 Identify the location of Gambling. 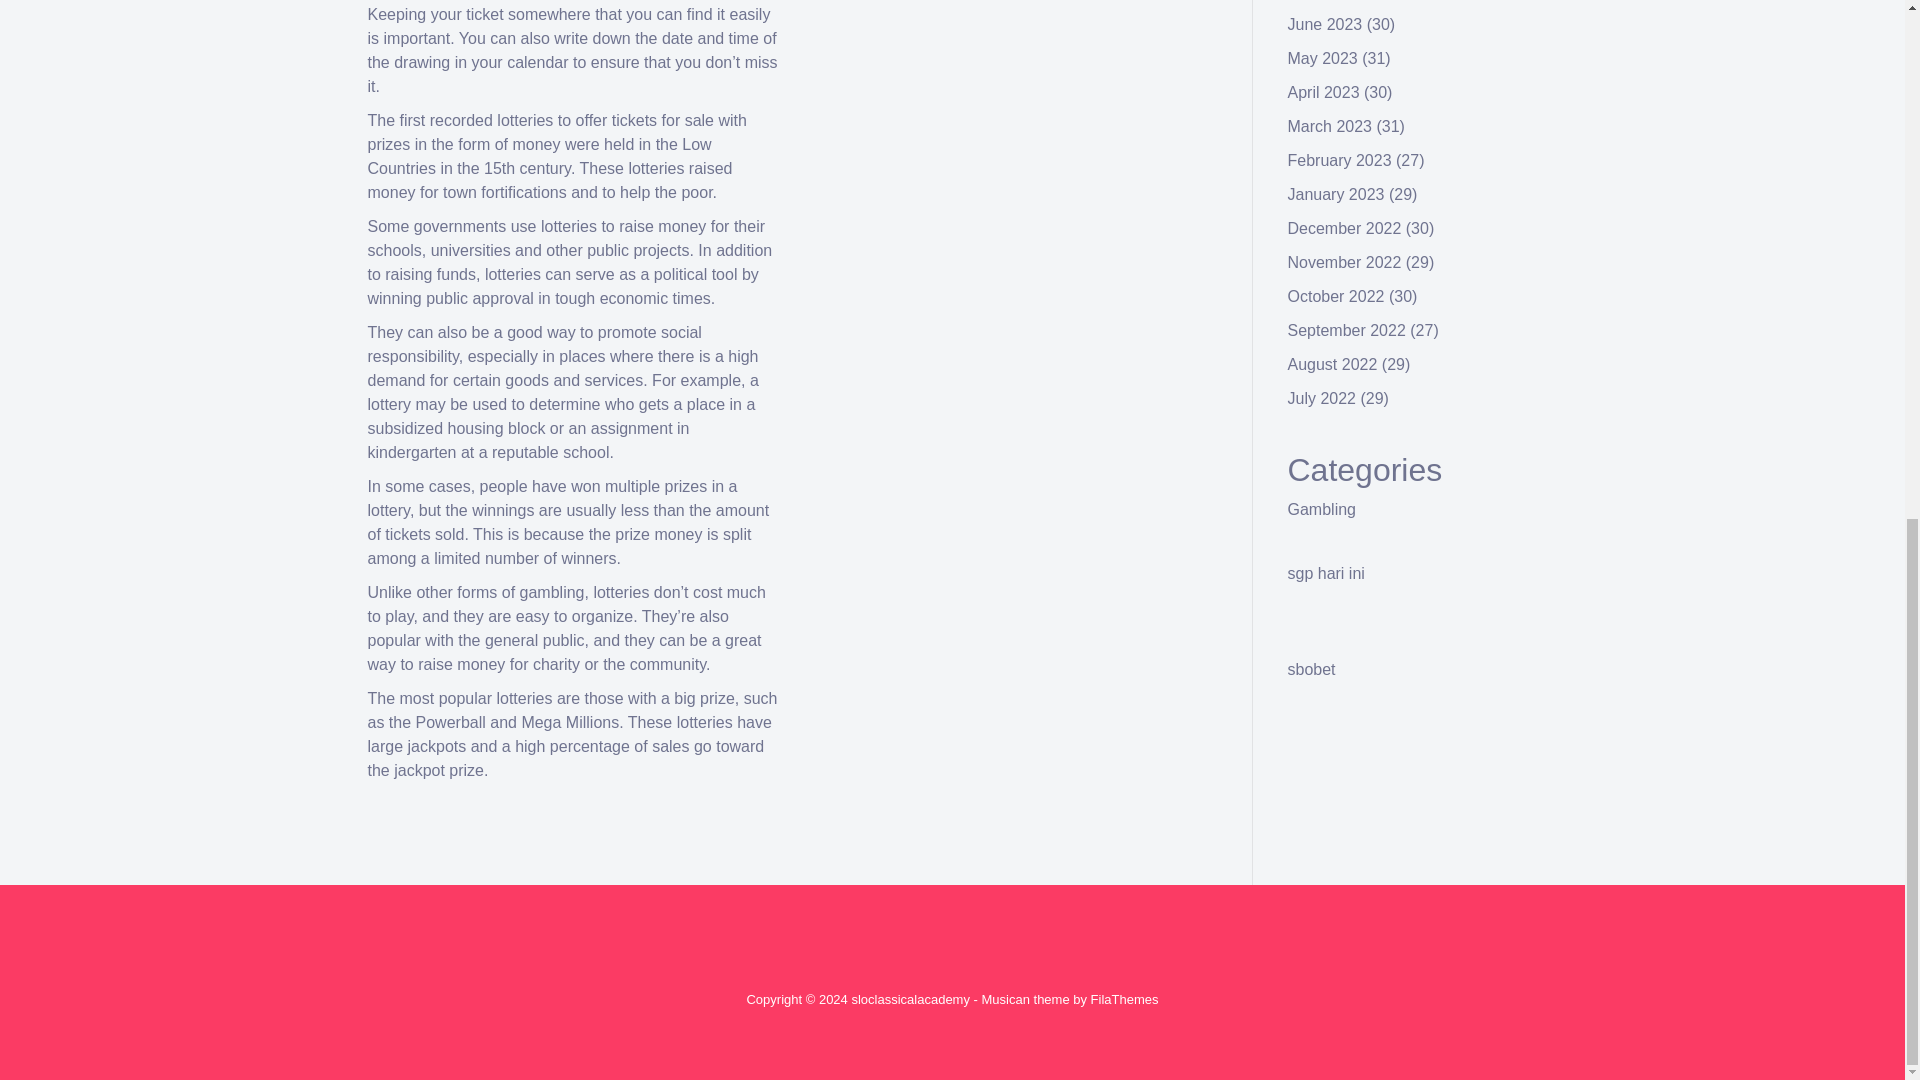
(1322, 510).